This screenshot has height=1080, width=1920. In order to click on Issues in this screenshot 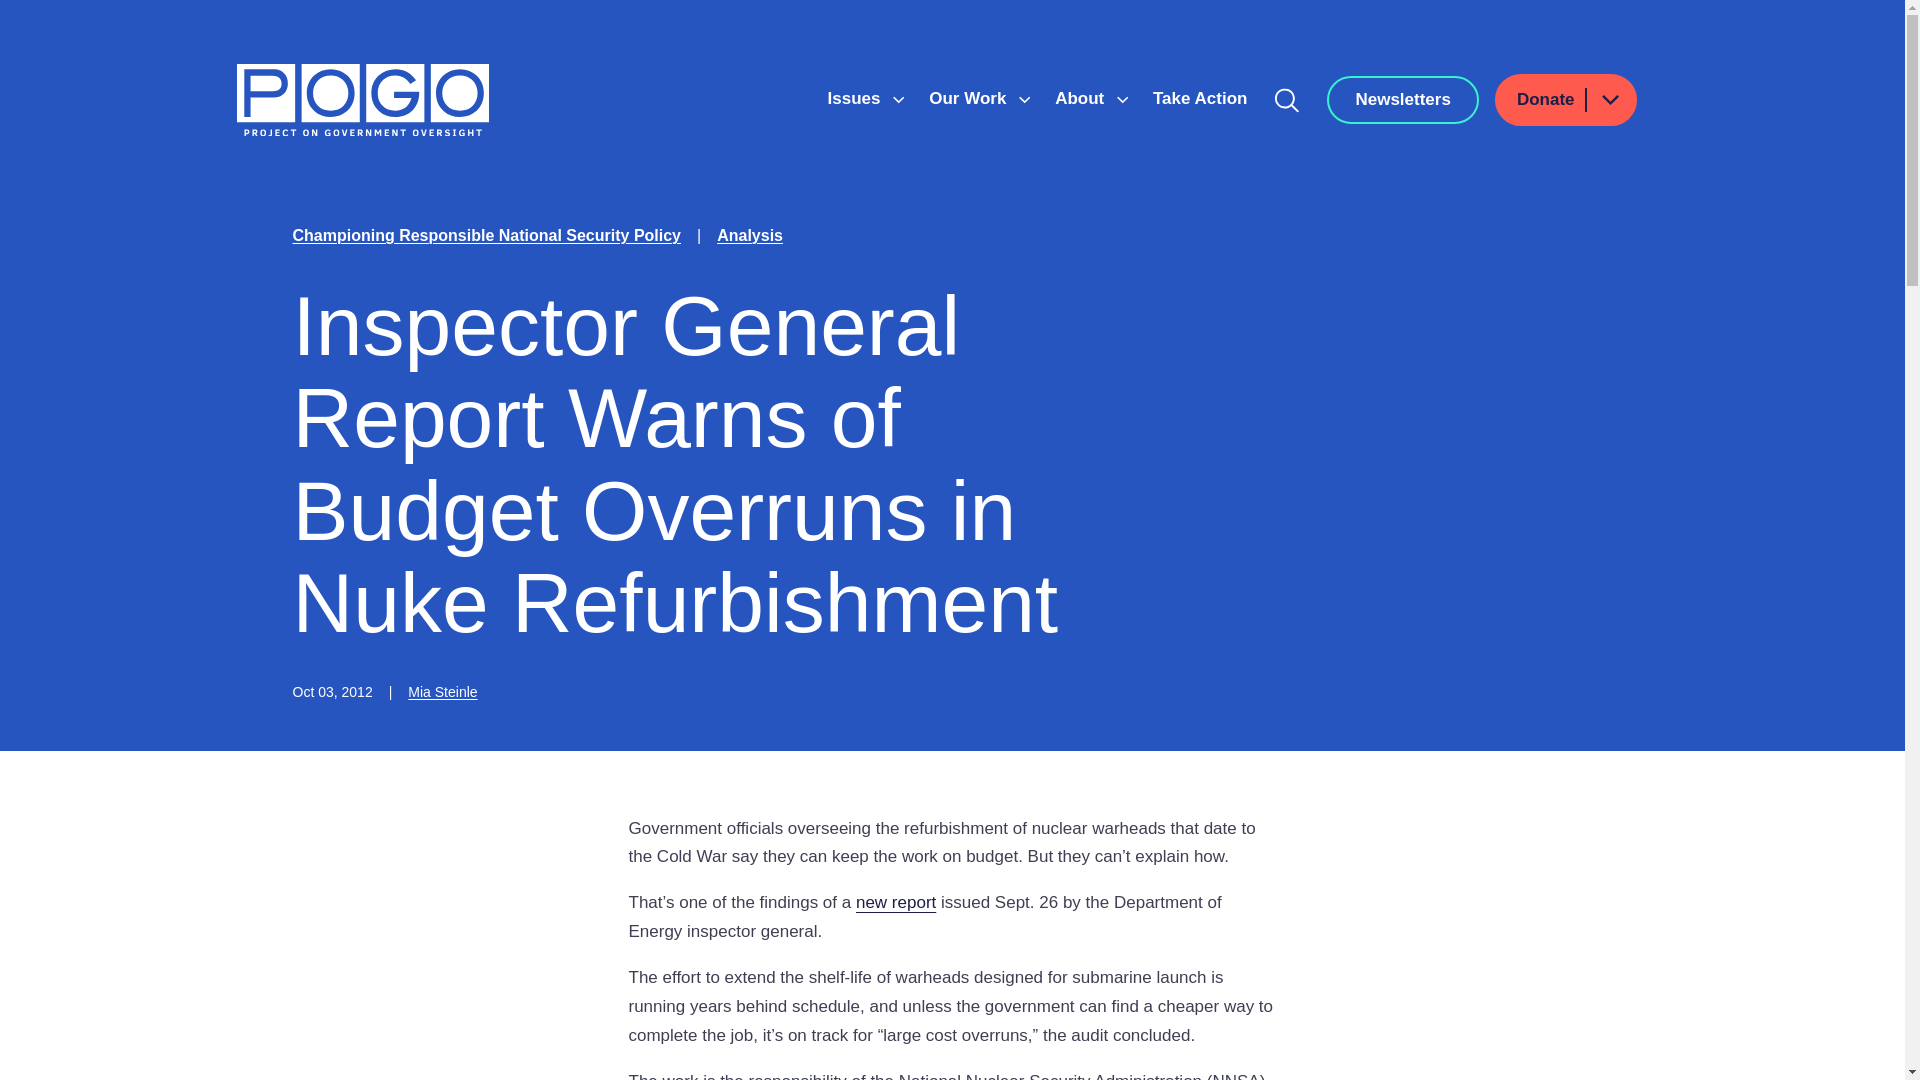, I will do `click(856, 98)`.